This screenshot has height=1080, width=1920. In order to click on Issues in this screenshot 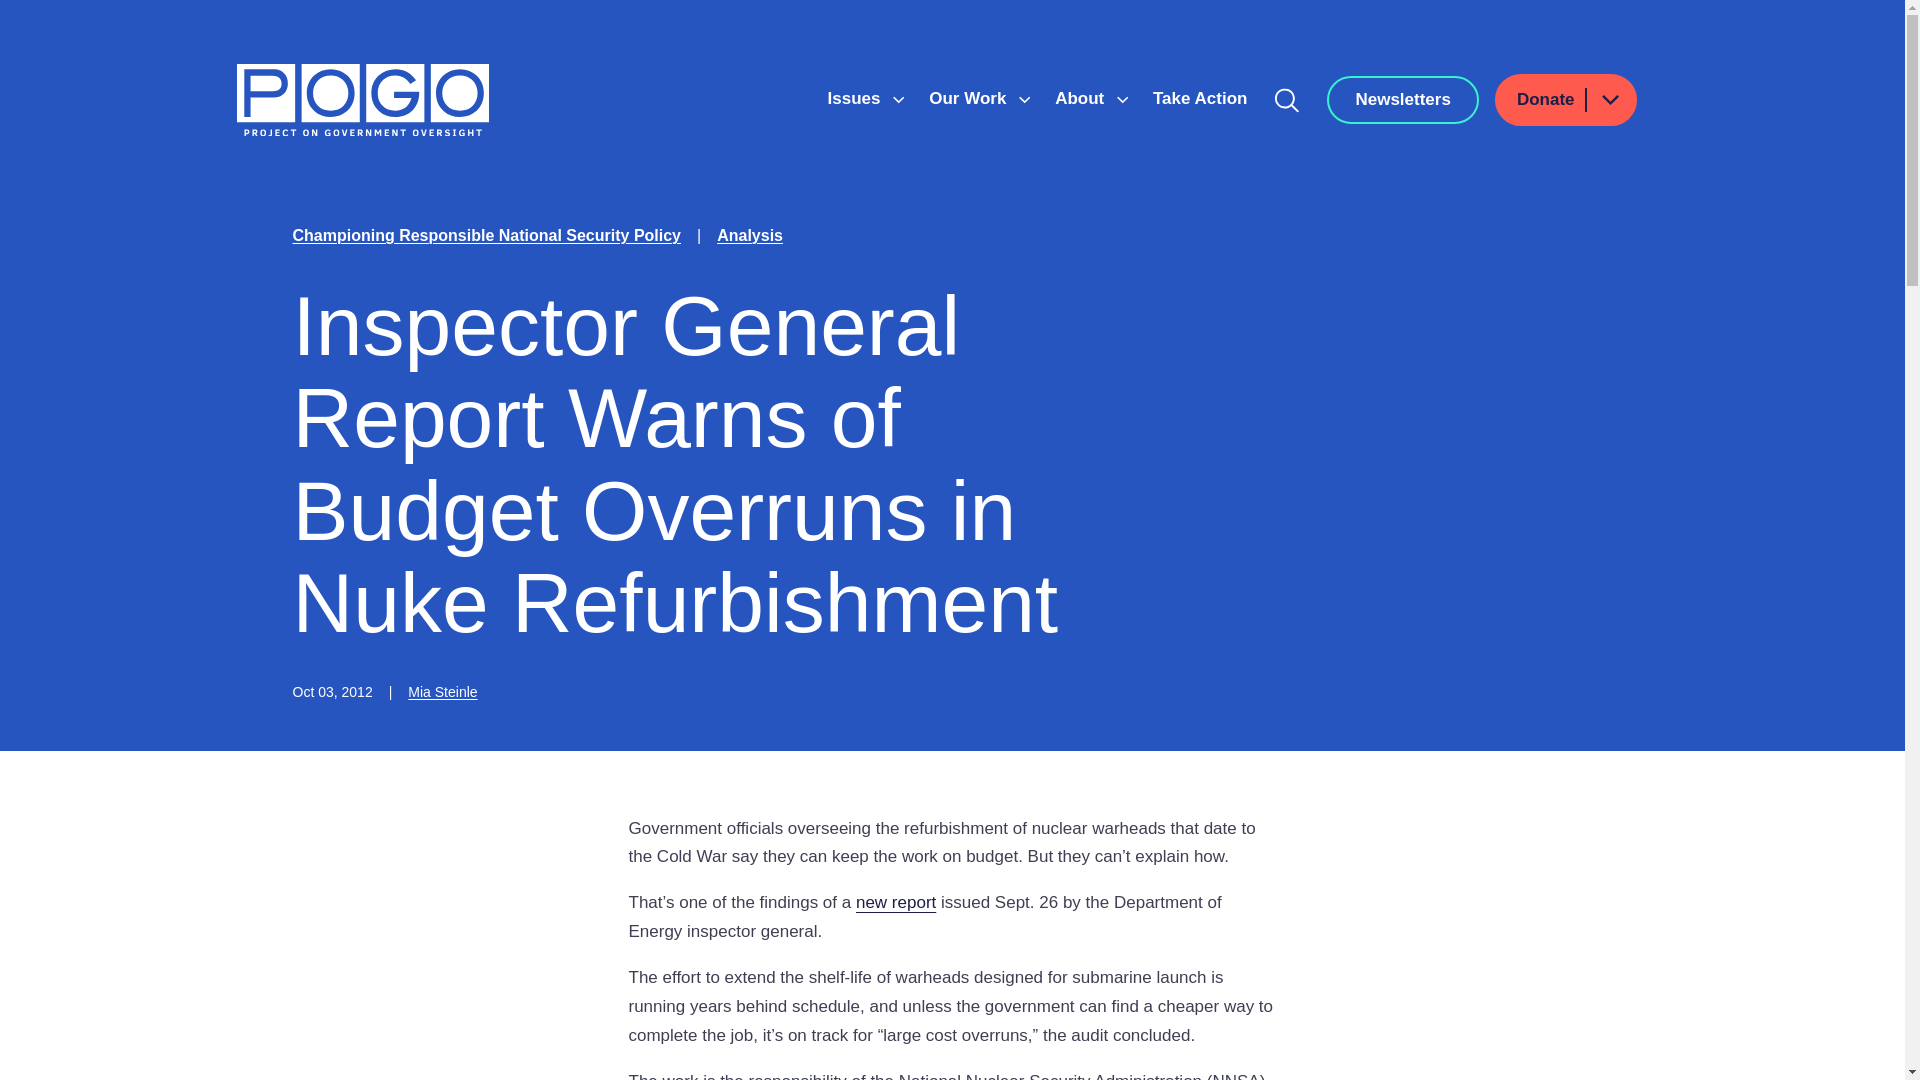, I will do `click(856, 98)`.